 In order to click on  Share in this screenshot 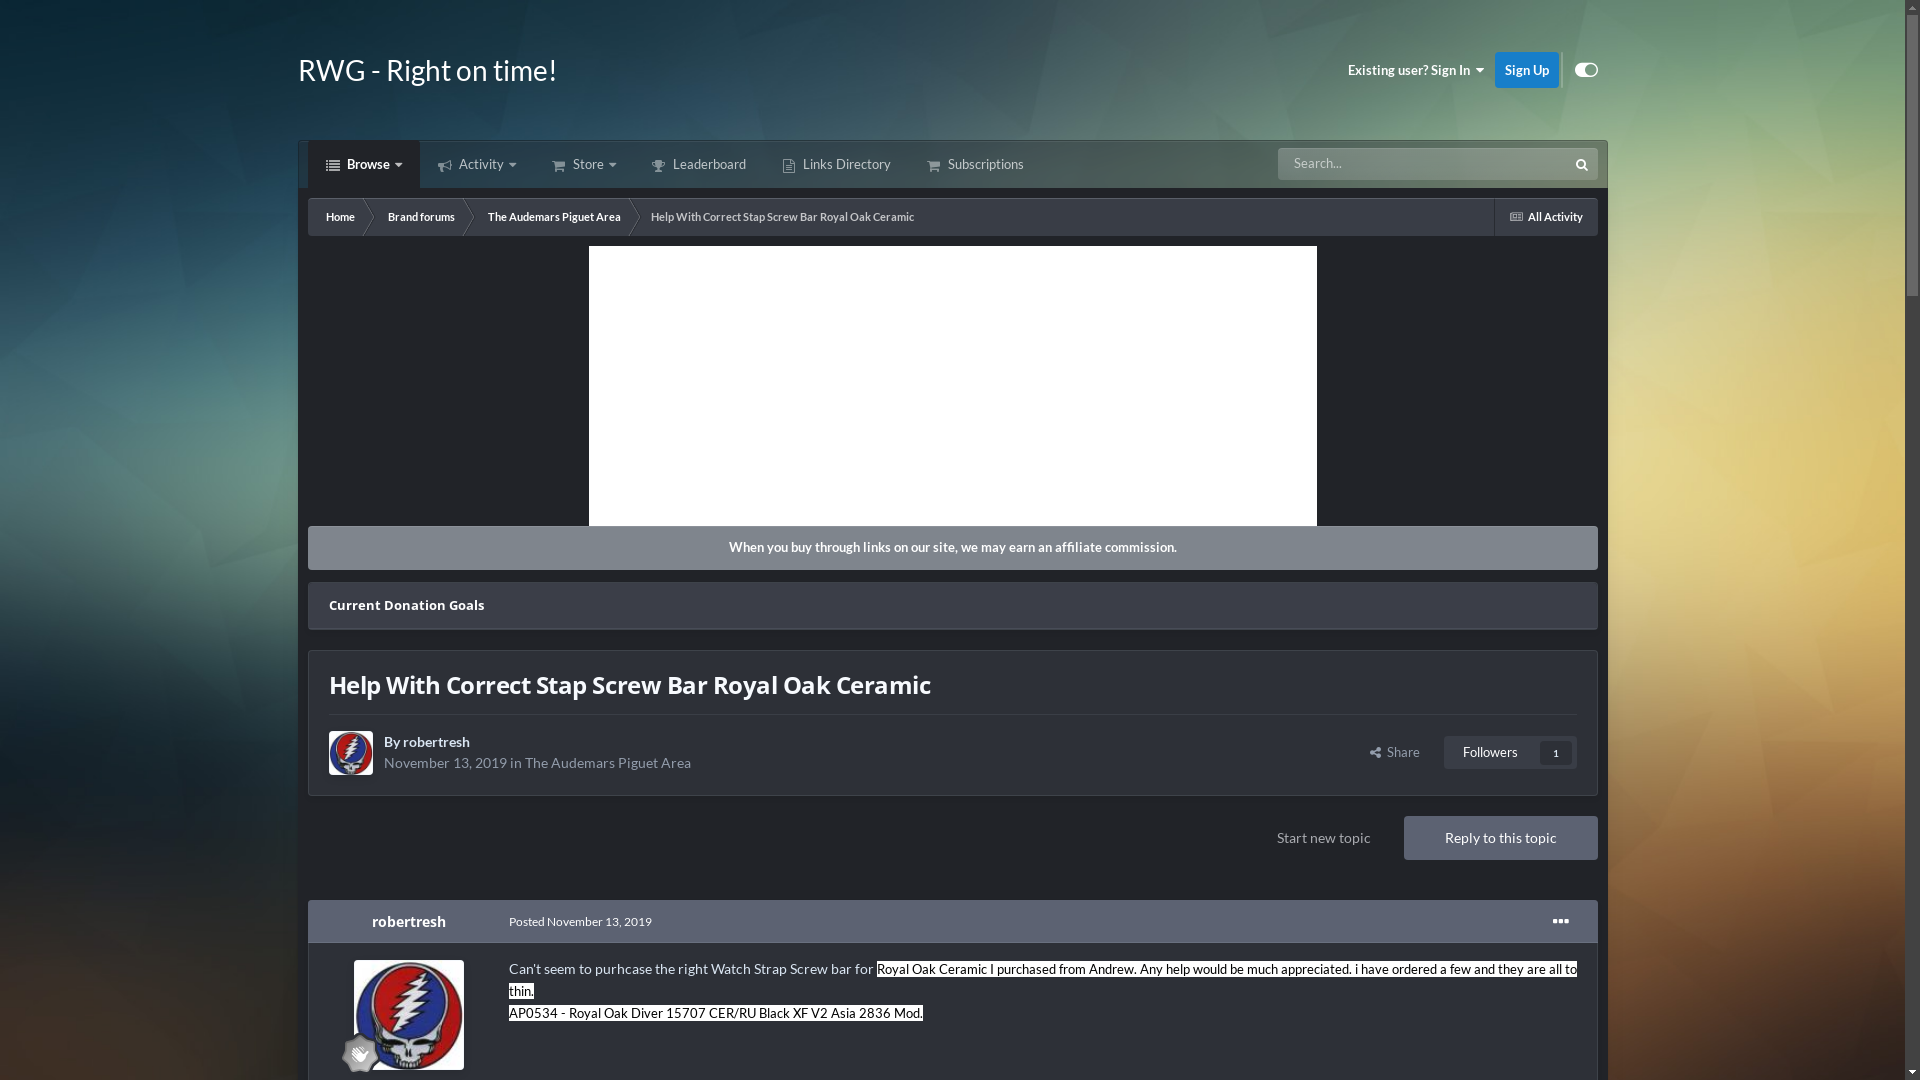, I will do `click(1395, 752)`.